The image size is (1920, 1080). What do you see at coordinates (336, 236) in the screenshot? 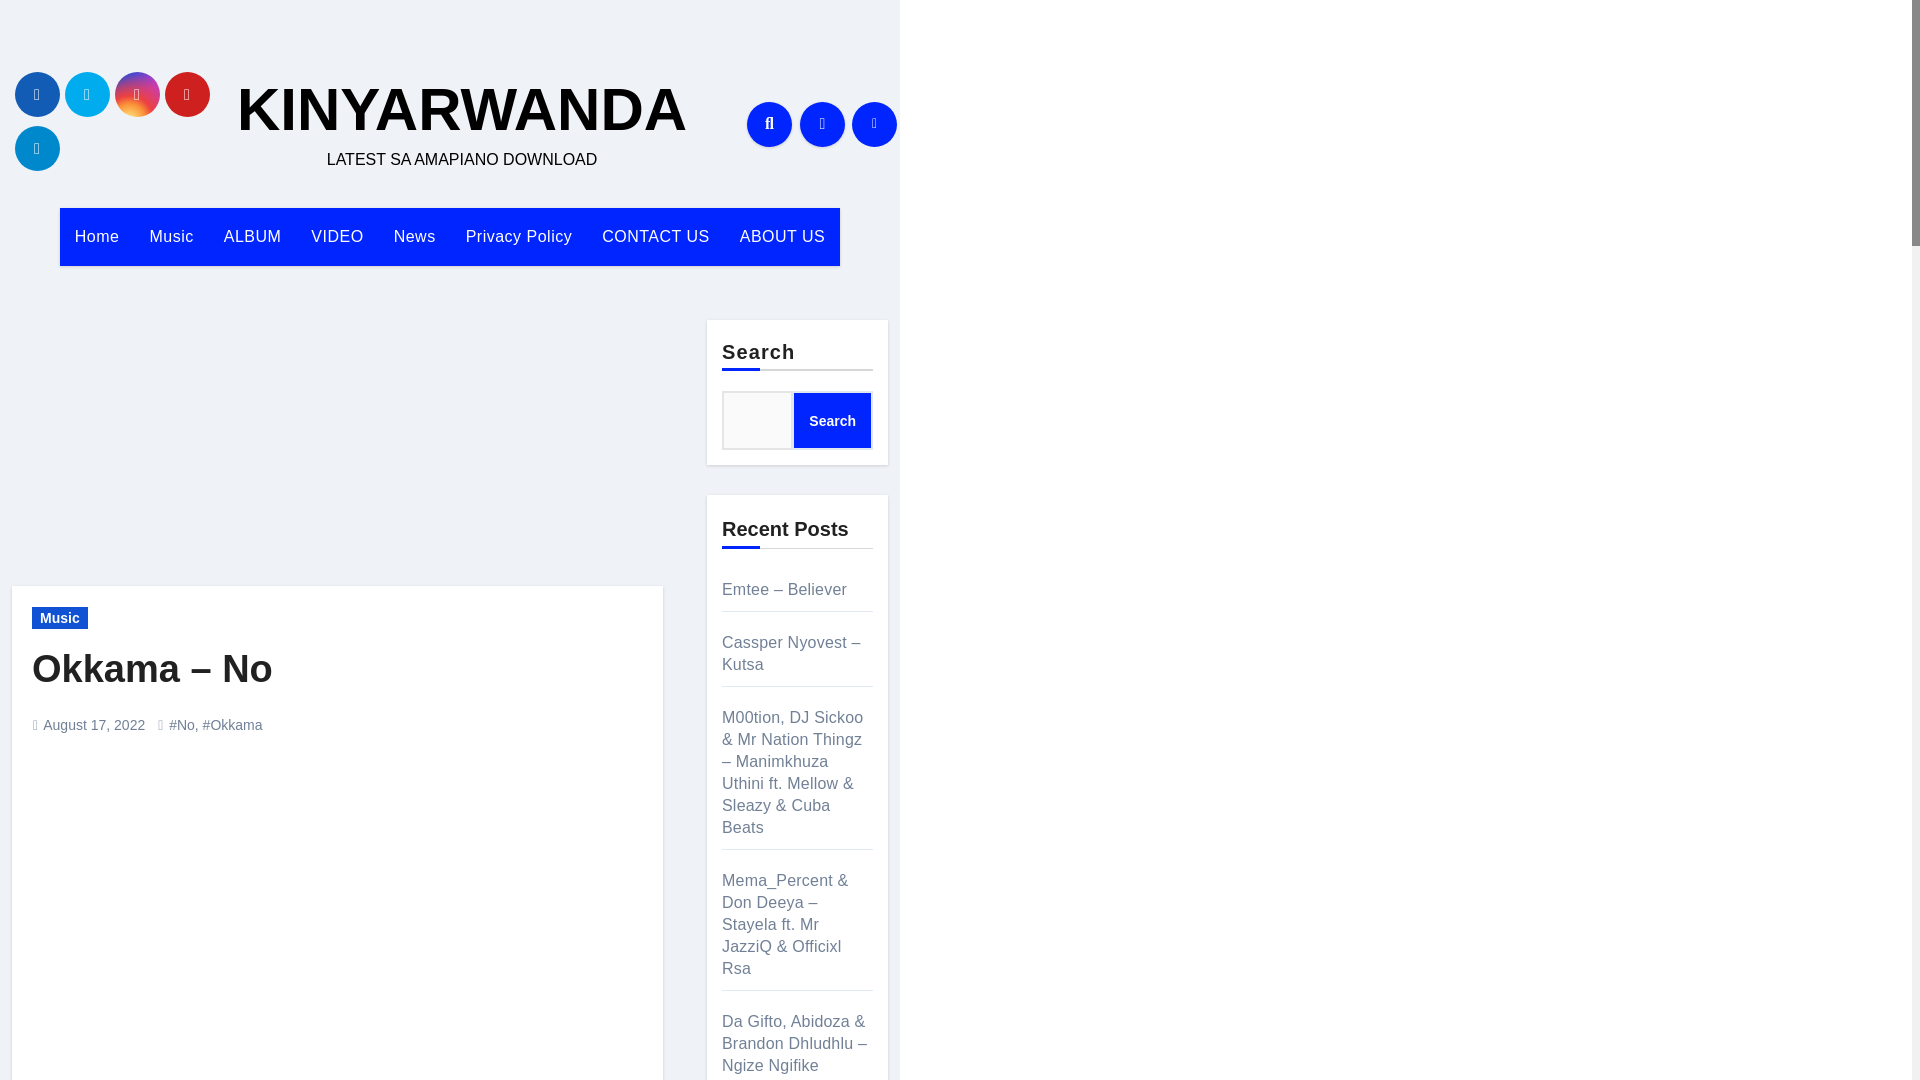
I see `VIDEO` at bounding box center [336, 236].